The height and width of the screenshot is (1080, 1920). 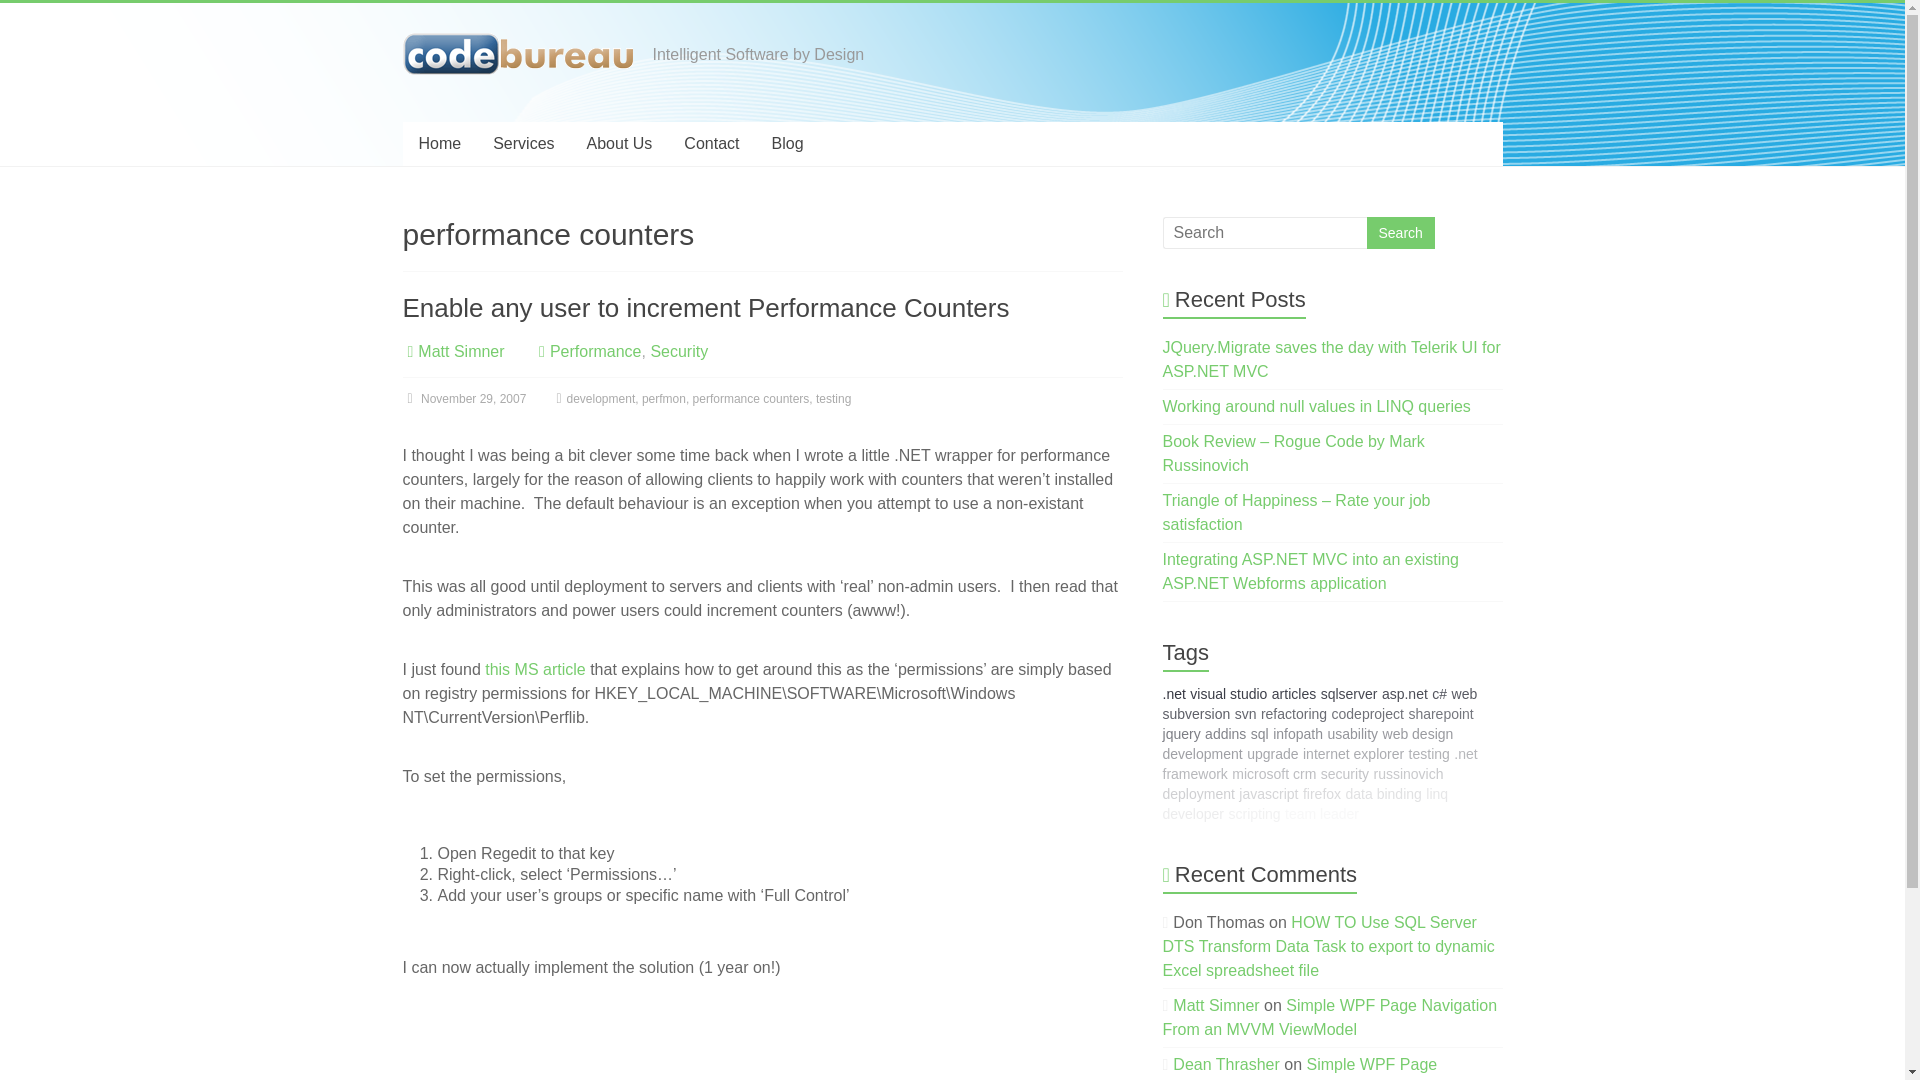 I want to click on Services, so click(x=523, y=144).